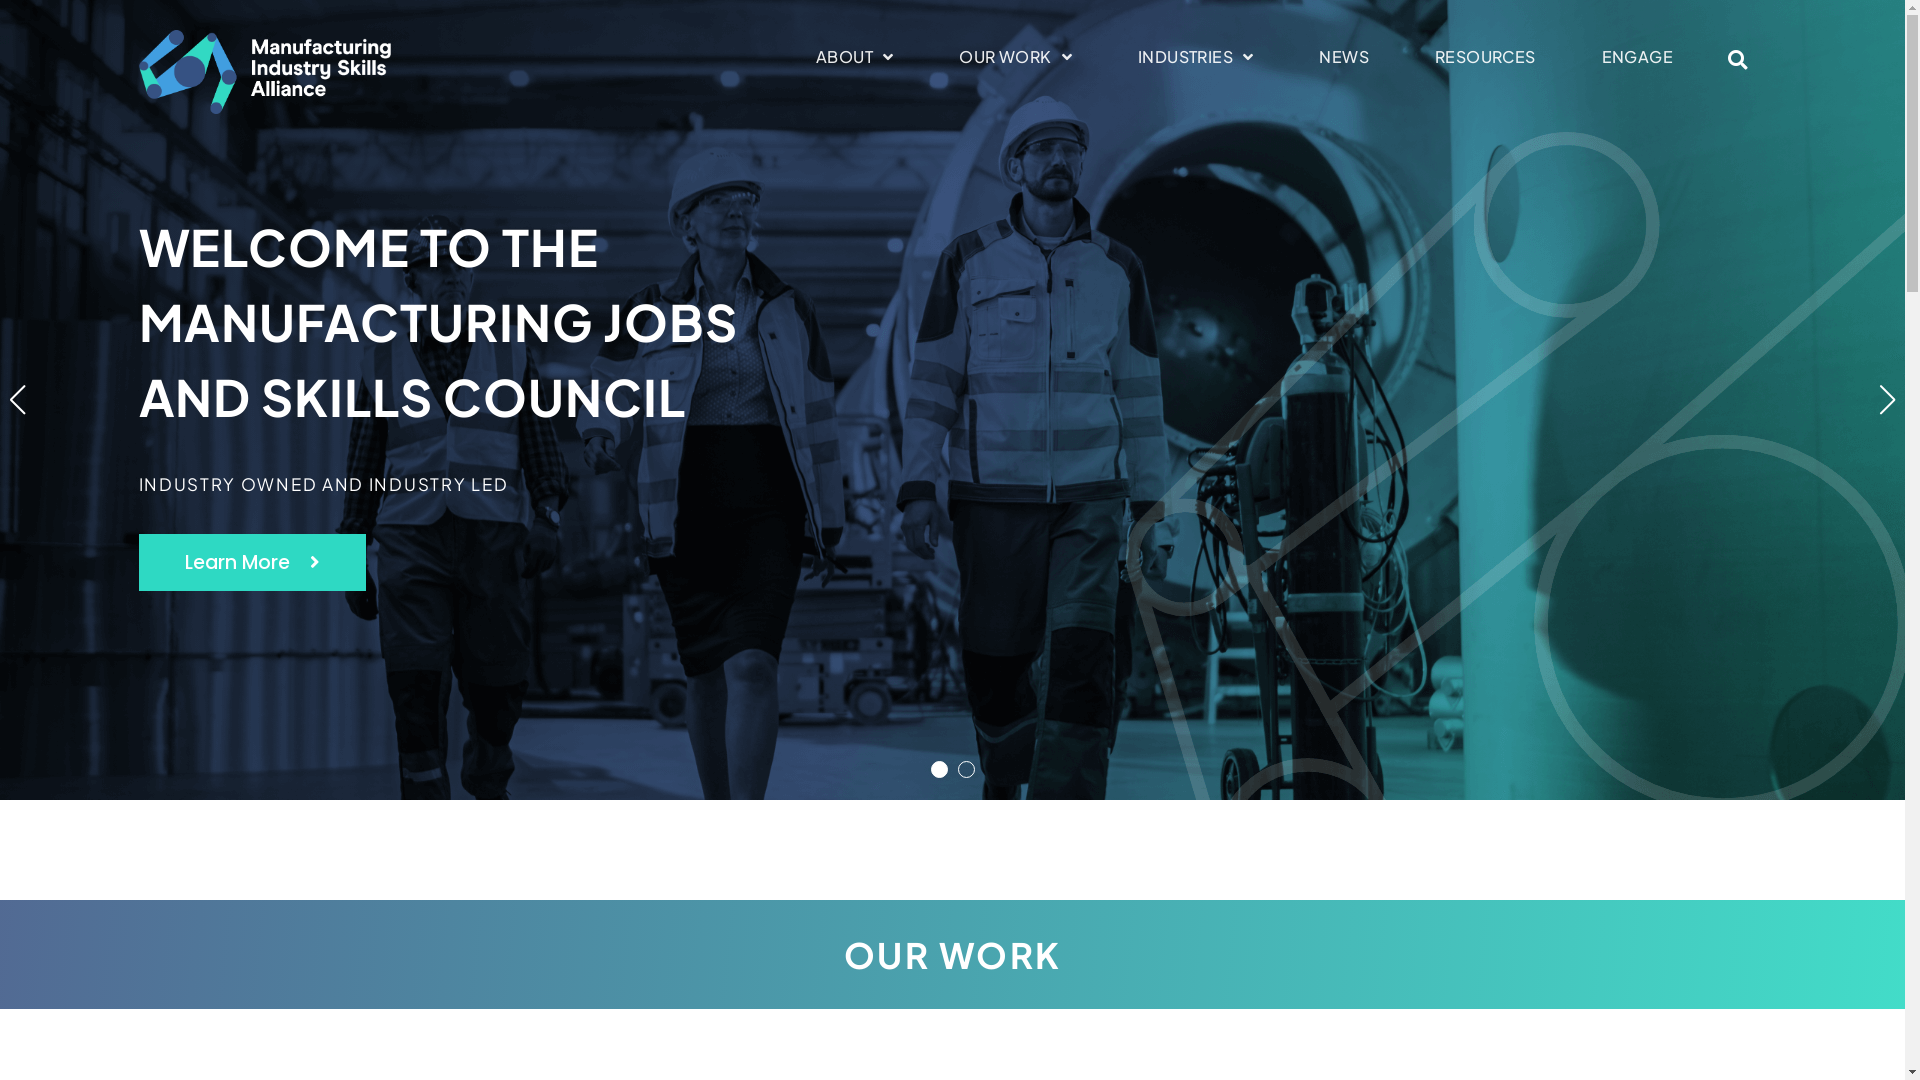 Image resolution: width=1920 pixels, height=1080 pixels. I want to click on RESOURCES, so click(1486, 57).